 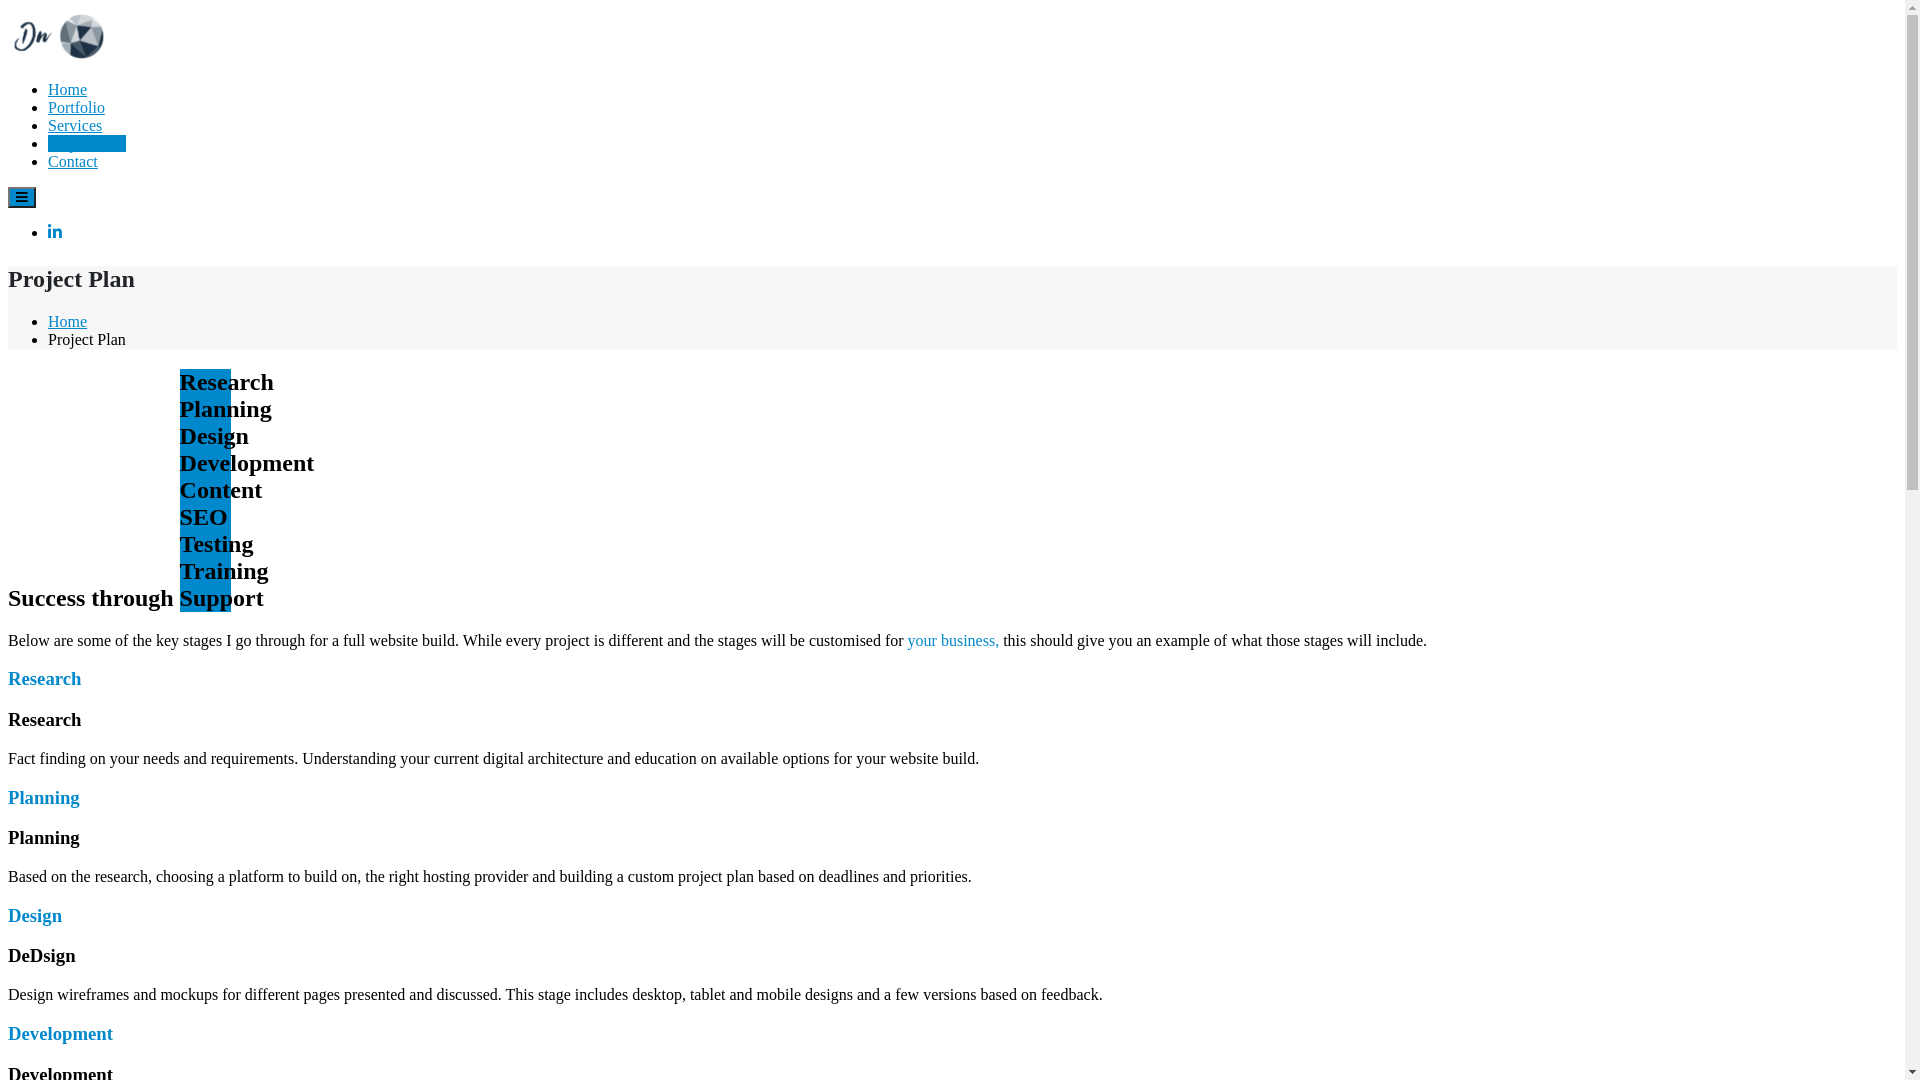 What do you see at coordinates (68, 90) in the screenshot?
I see `Home` at bounding box center [68, 90].